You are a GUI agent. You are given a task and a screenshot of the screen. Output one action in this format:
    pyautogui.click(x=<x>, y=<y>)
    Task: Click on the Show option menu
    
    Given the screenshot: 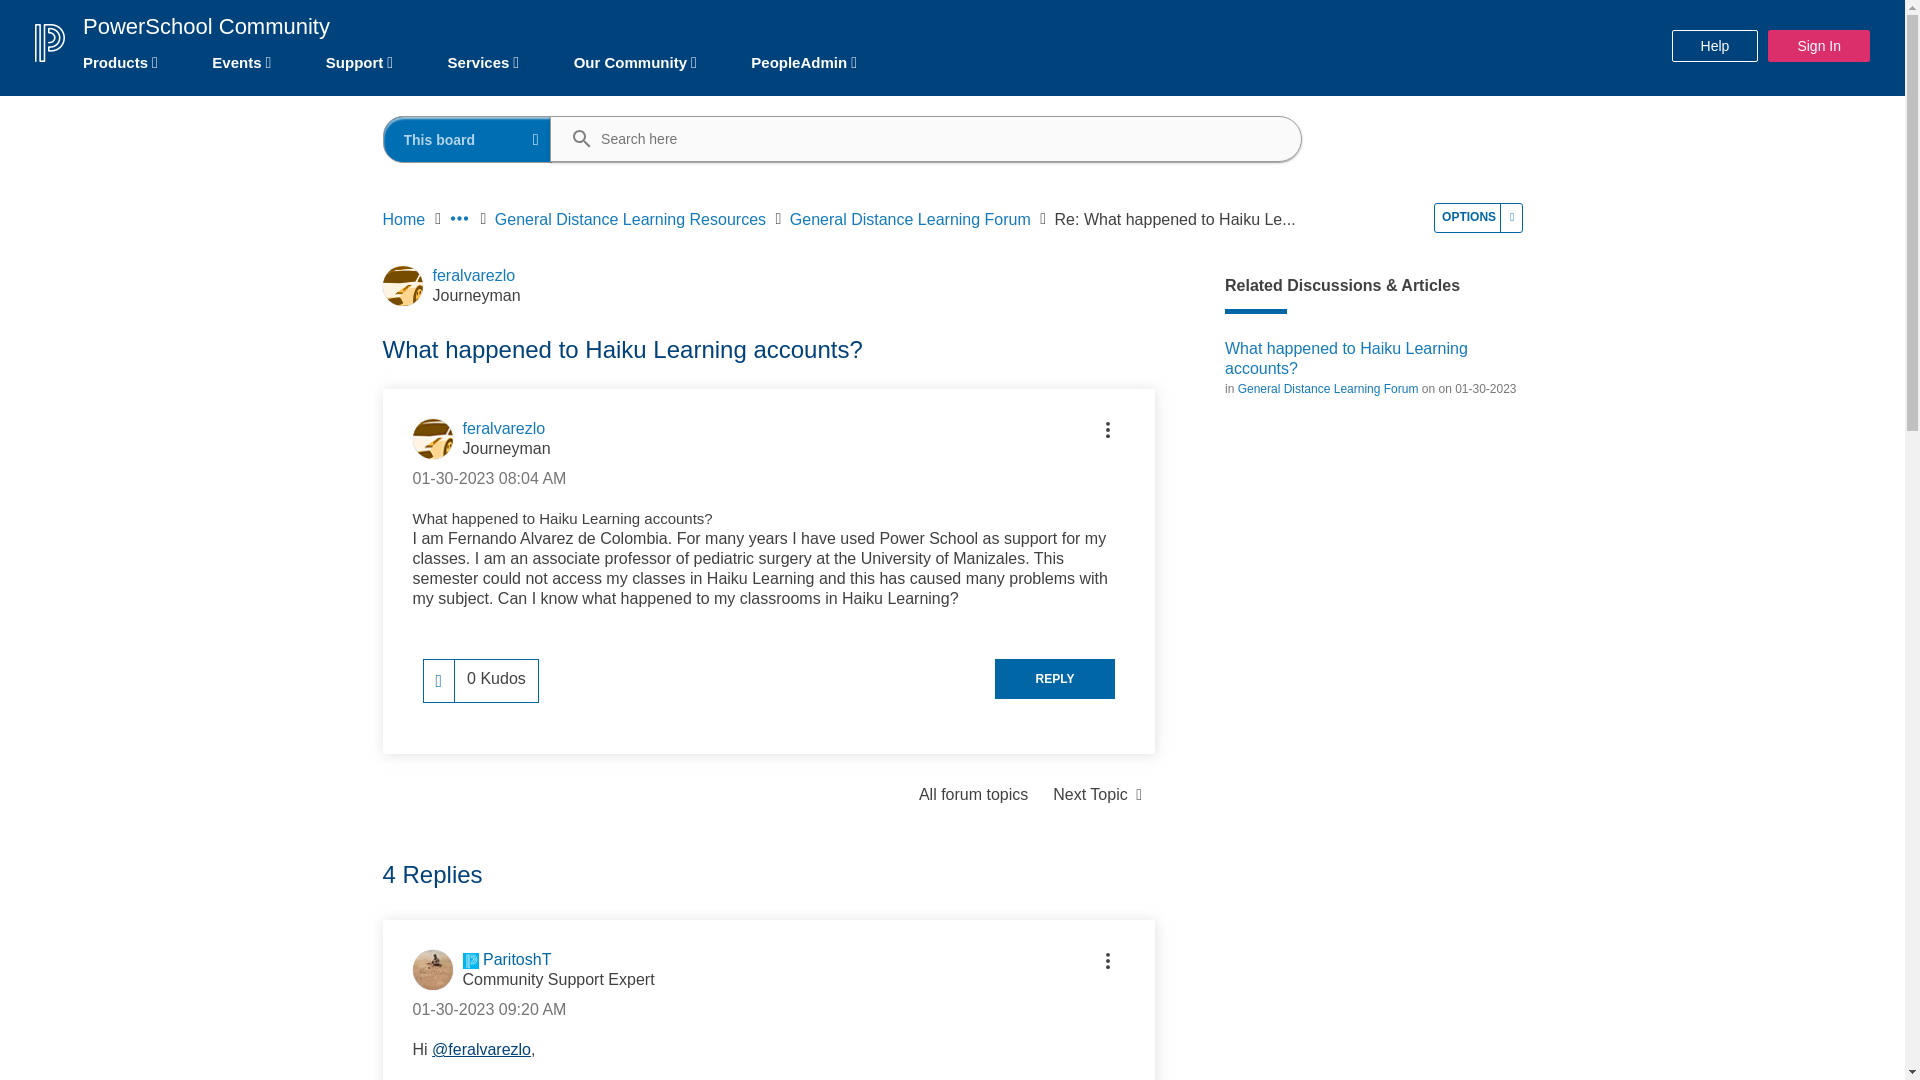 What is the action you would take?
    pyautogui.click(x=1108, y=430)
    